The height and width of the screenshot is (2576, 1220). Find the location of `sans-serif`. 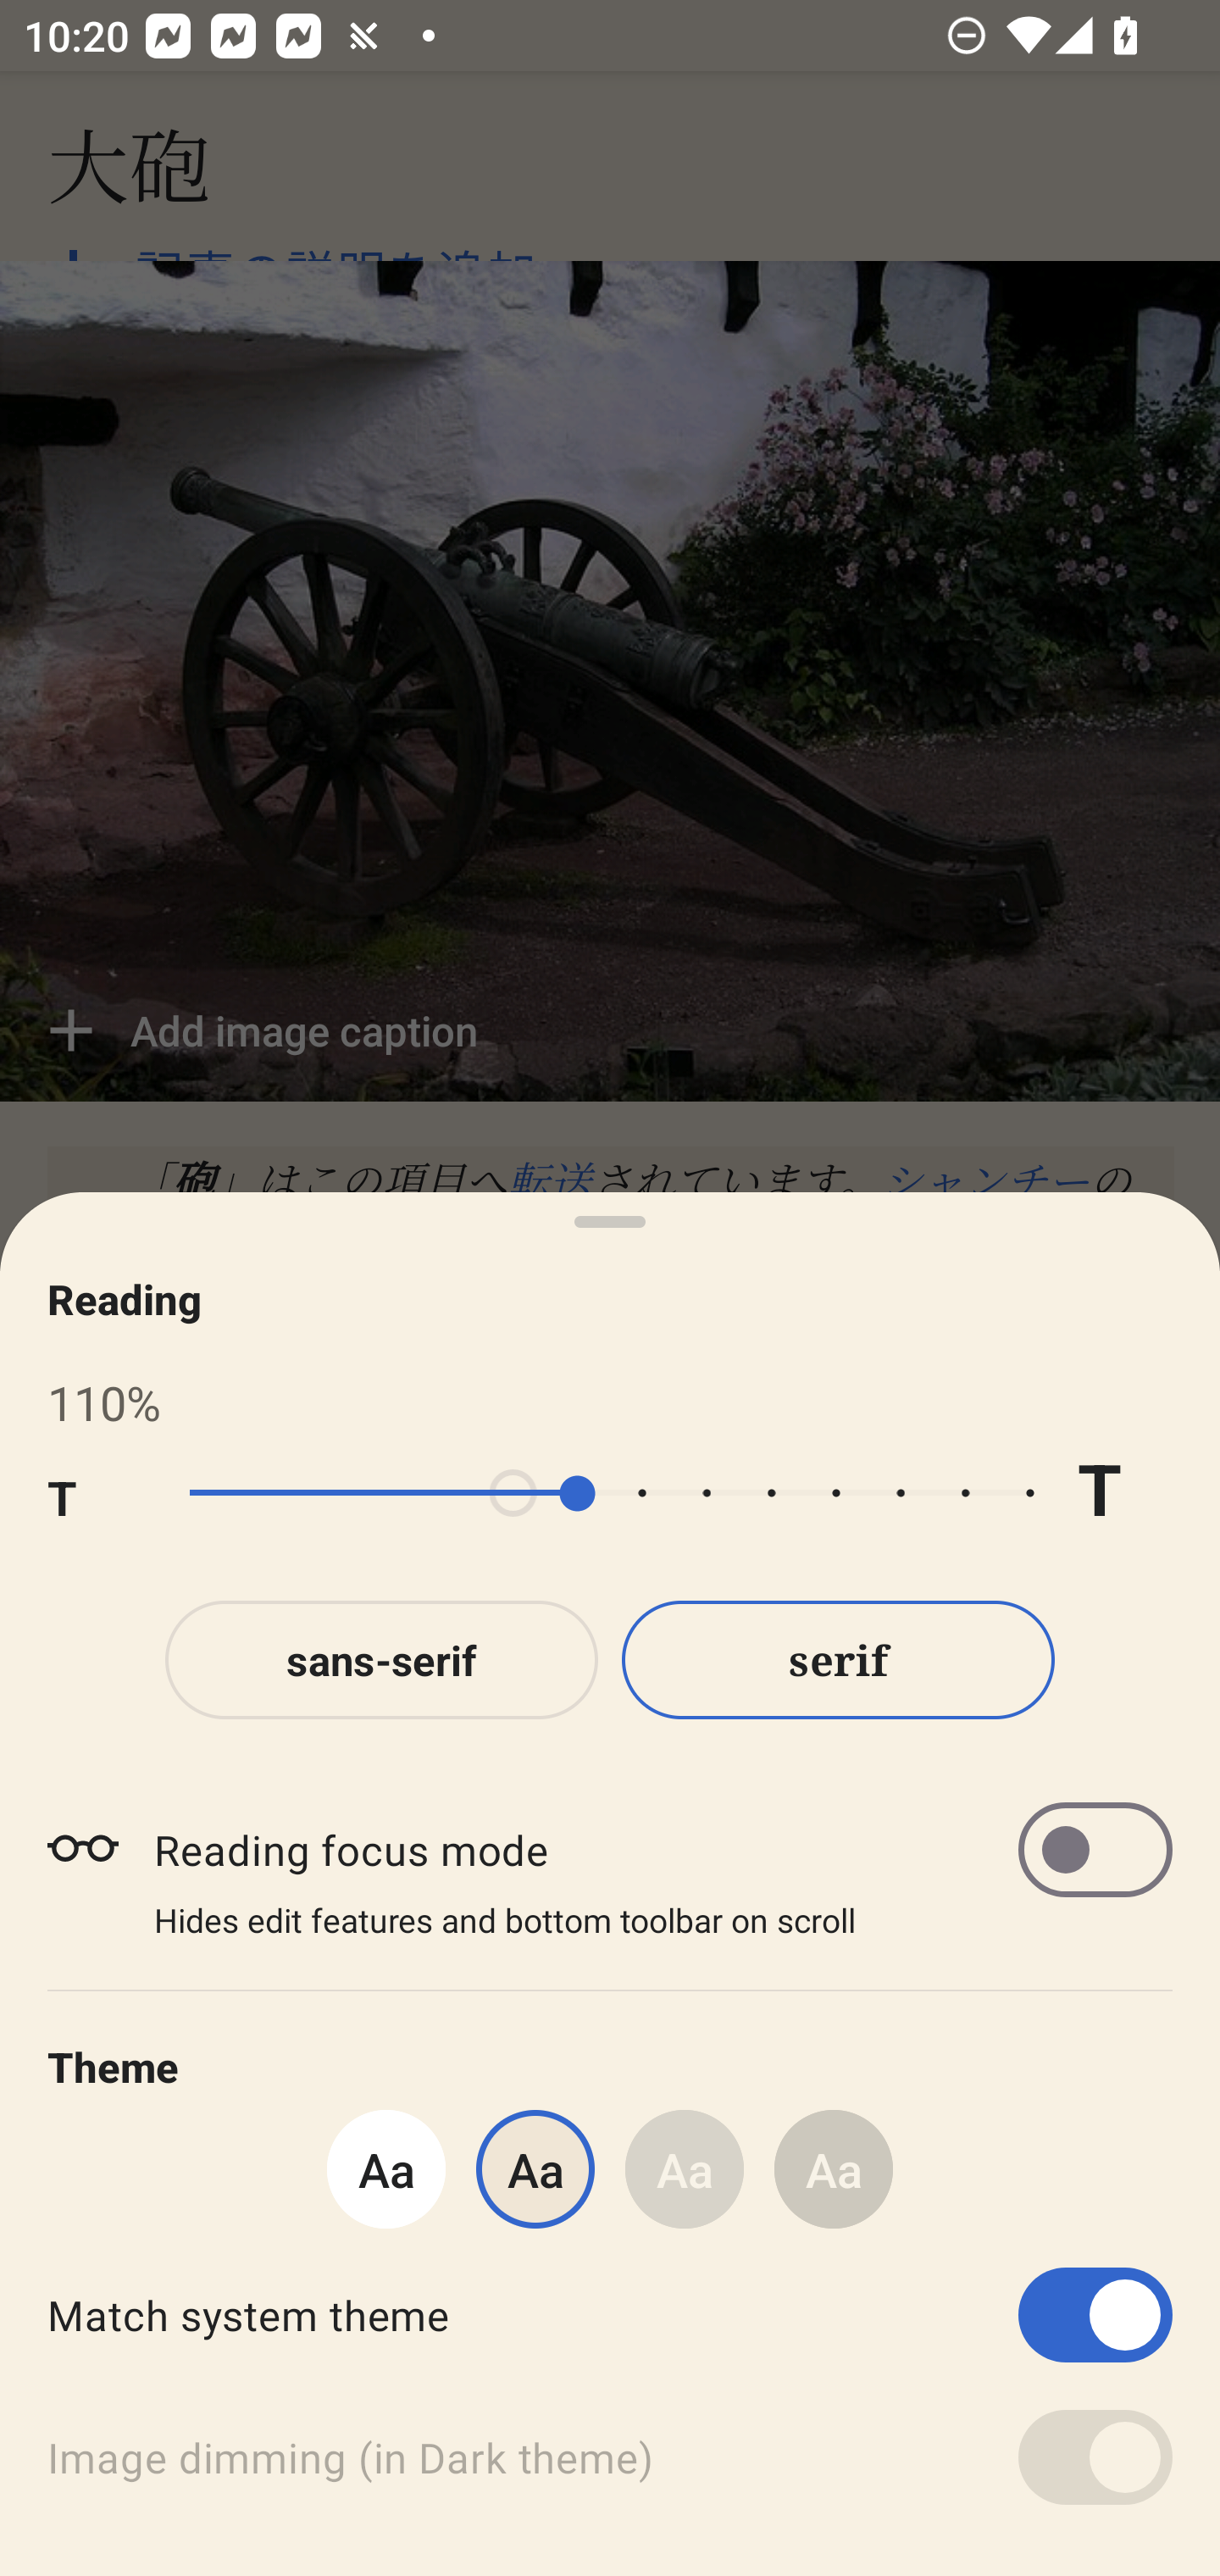

sans-serif is located at coordinates (381, 1659).